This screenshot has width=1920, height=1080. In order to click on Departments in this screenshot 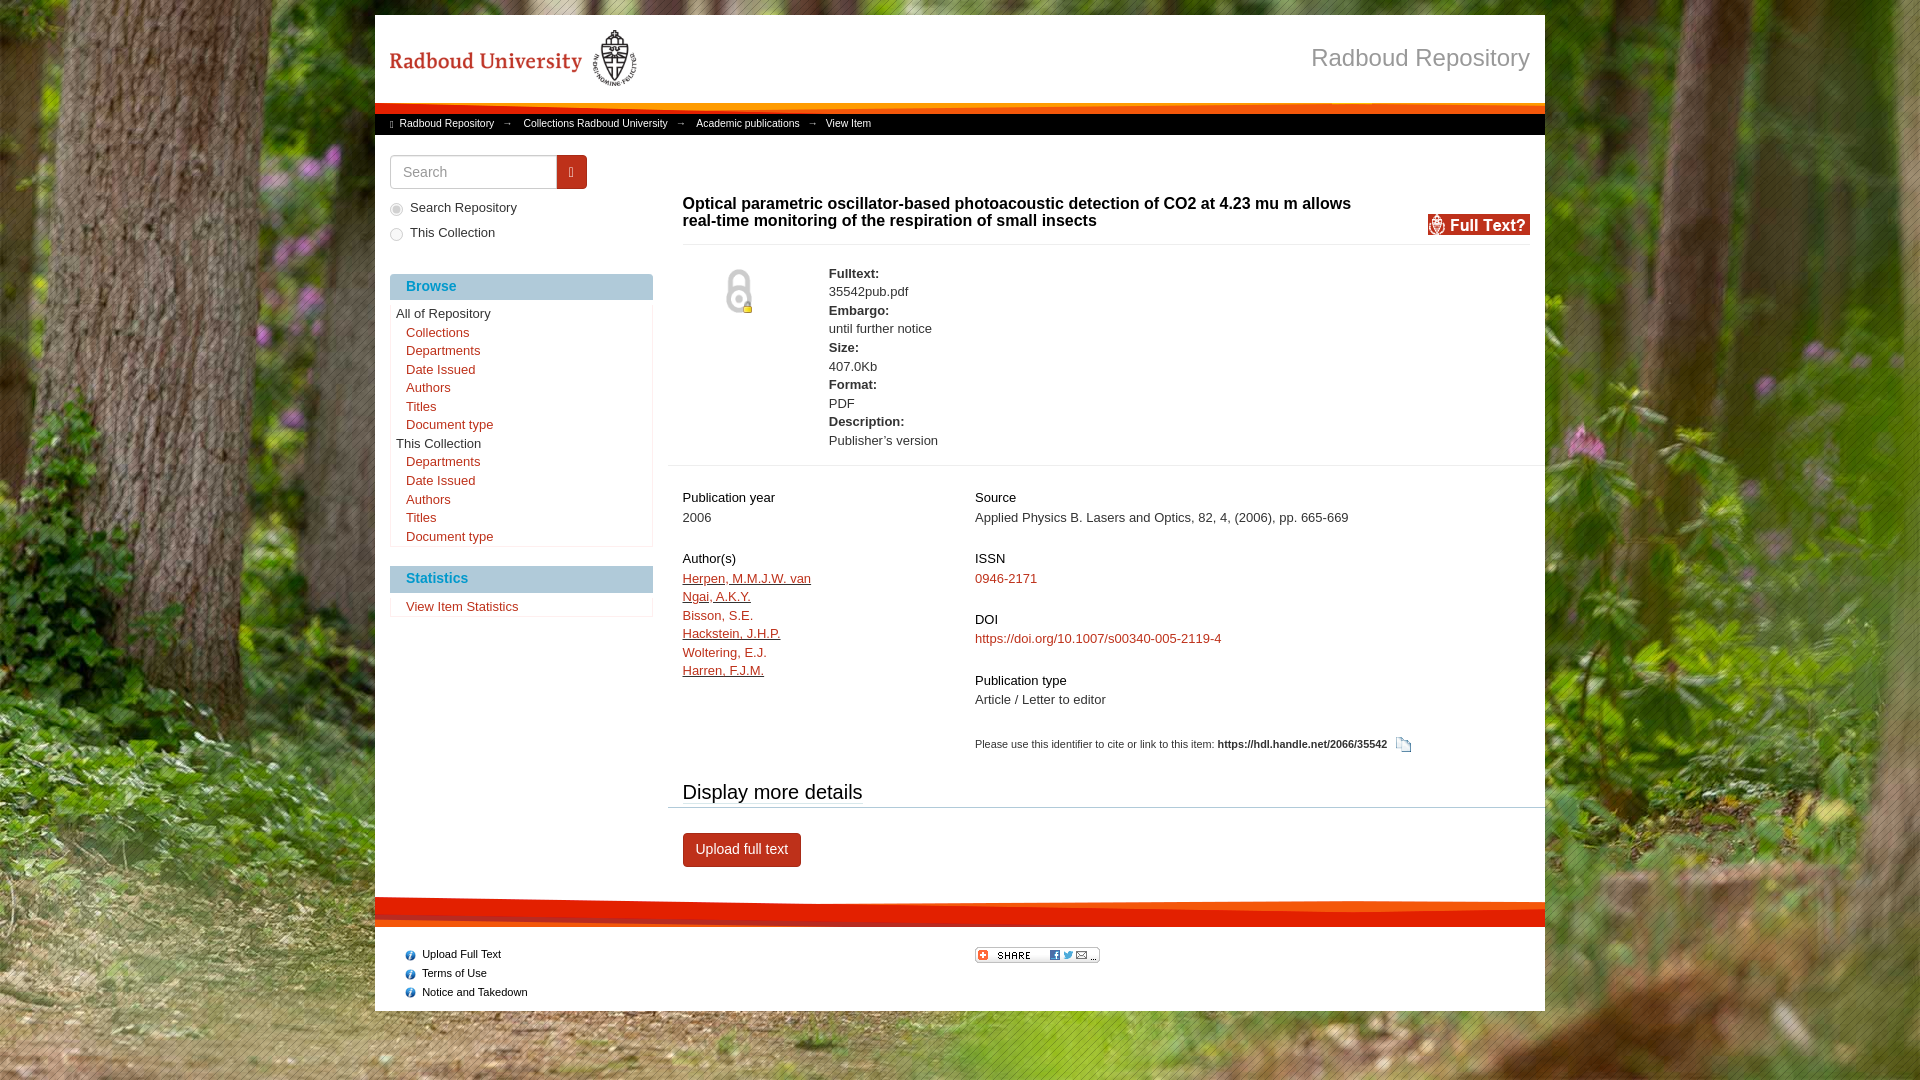, I will do `click(520, 462)`.